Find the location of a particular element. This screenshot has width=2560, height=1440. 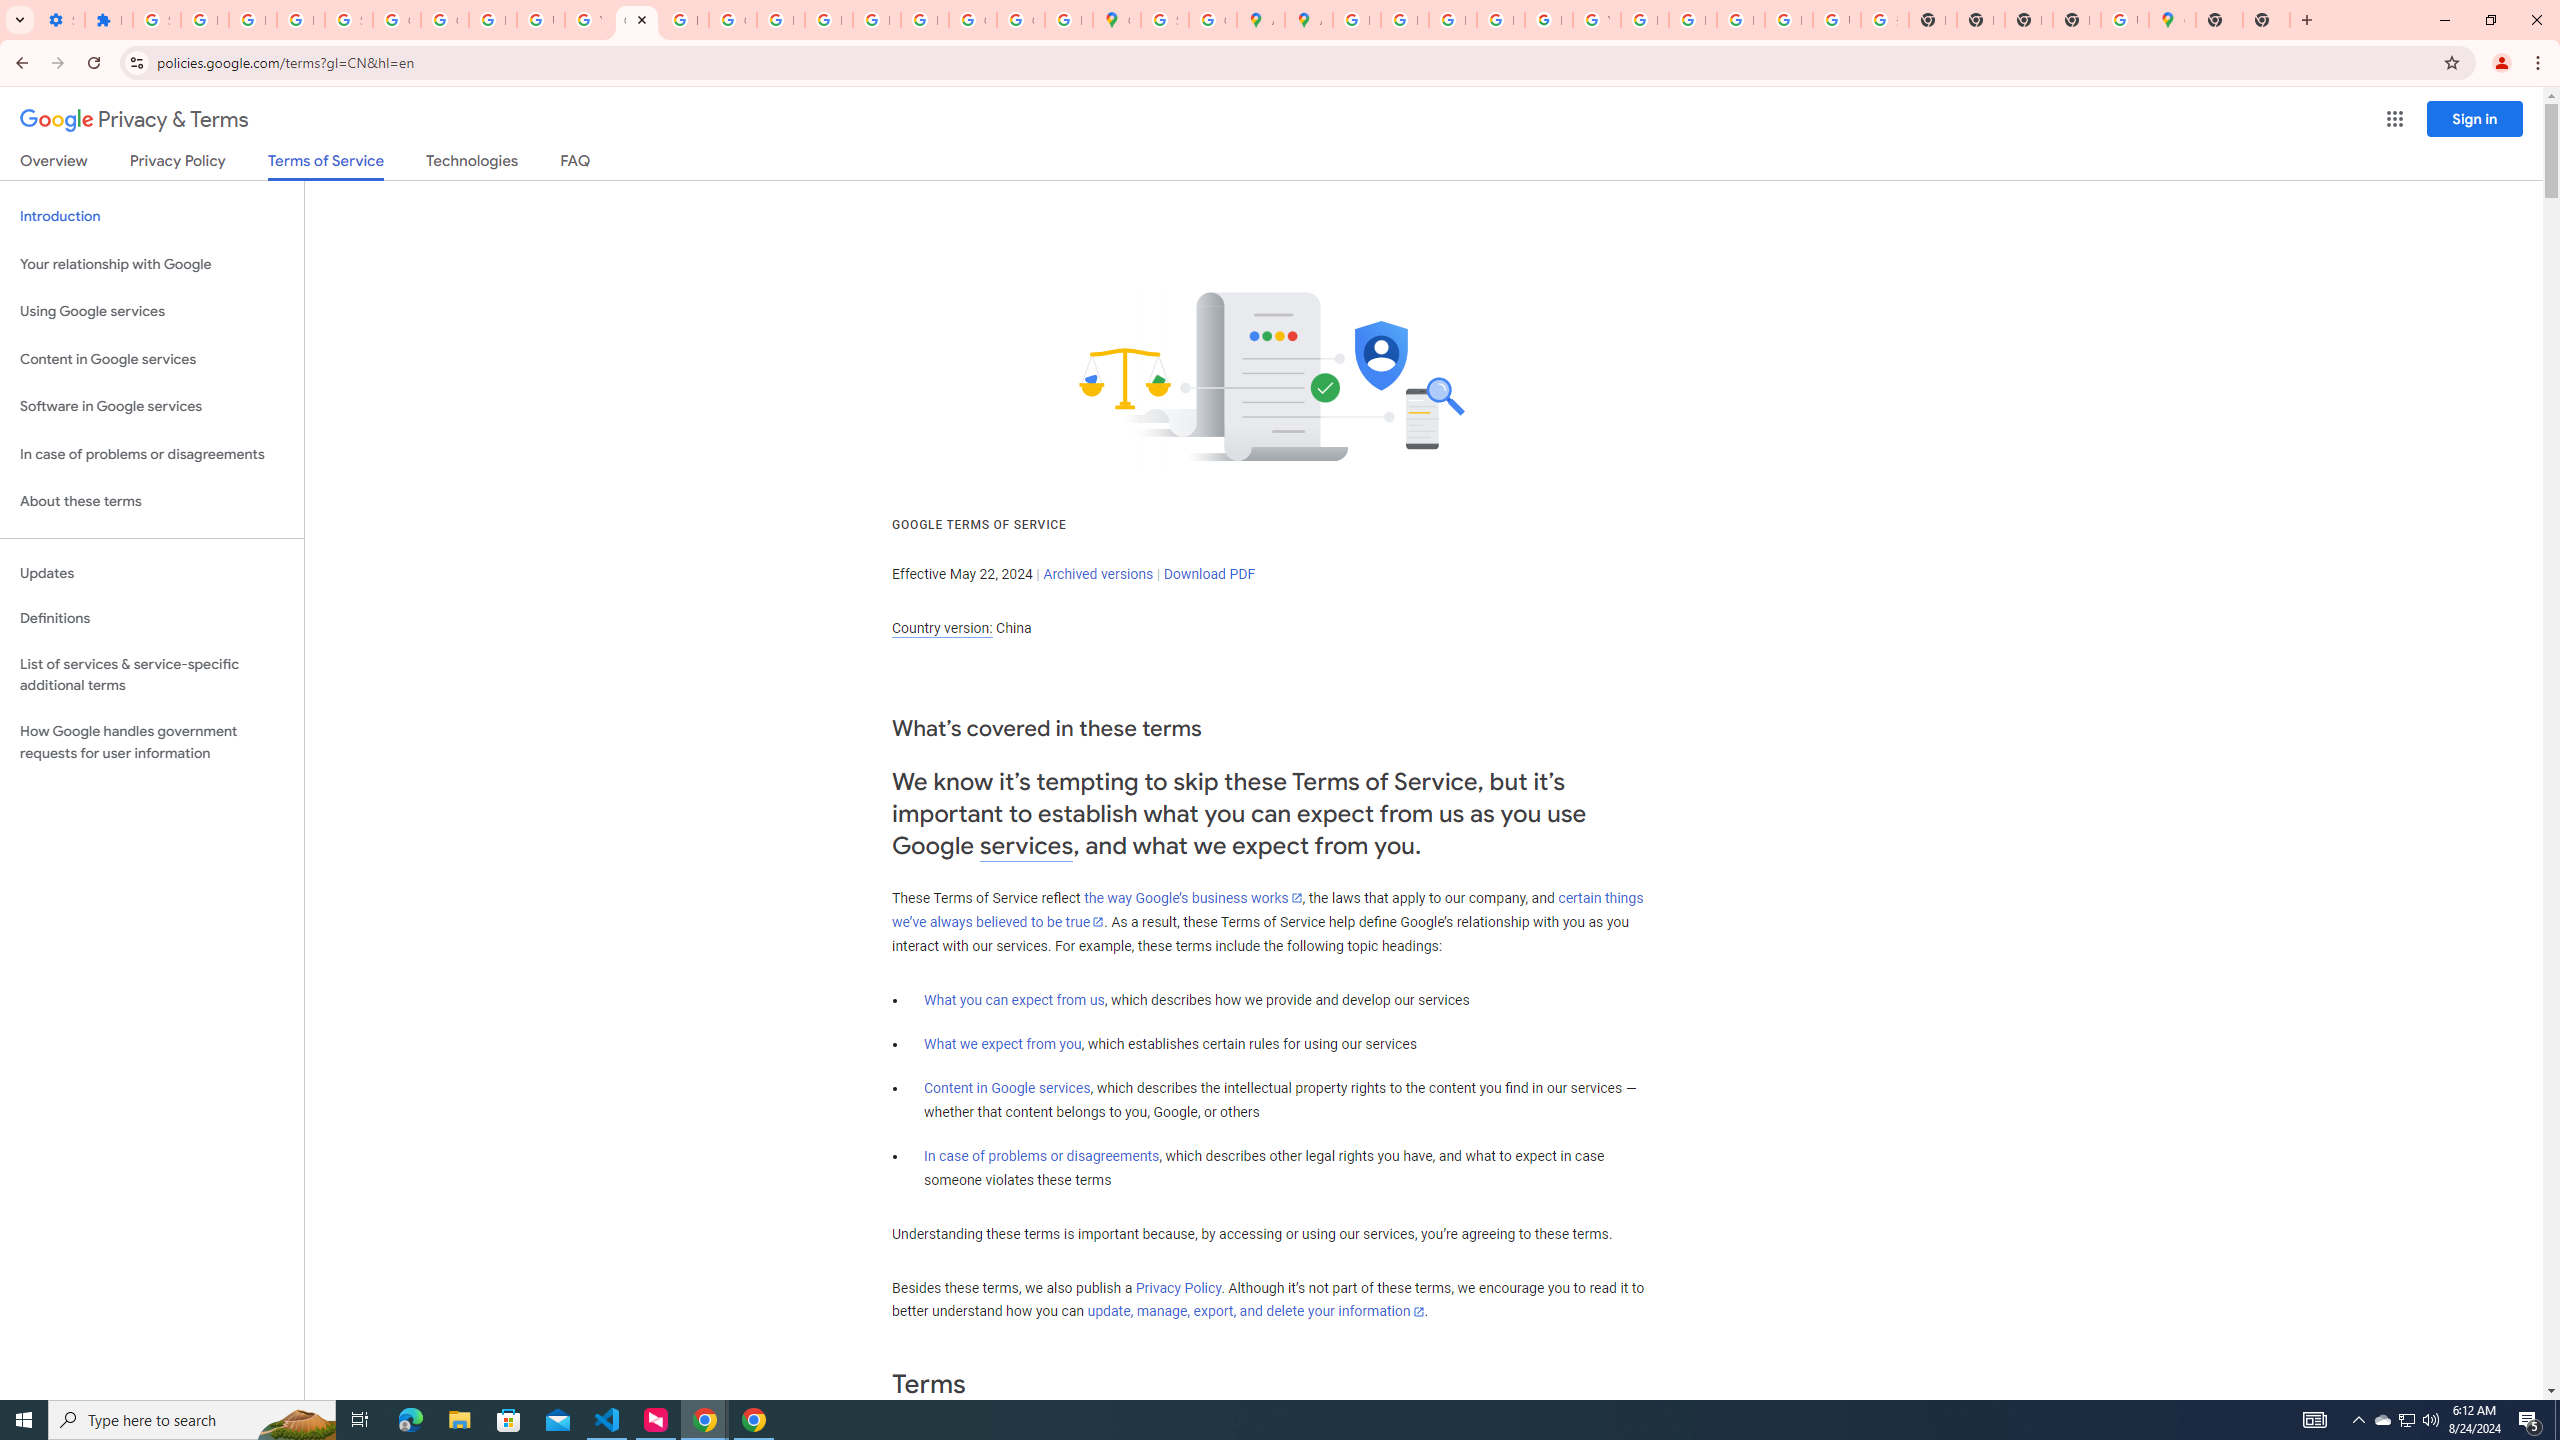

In case of problems or disagreements is located at coordinates (1042, 1156).